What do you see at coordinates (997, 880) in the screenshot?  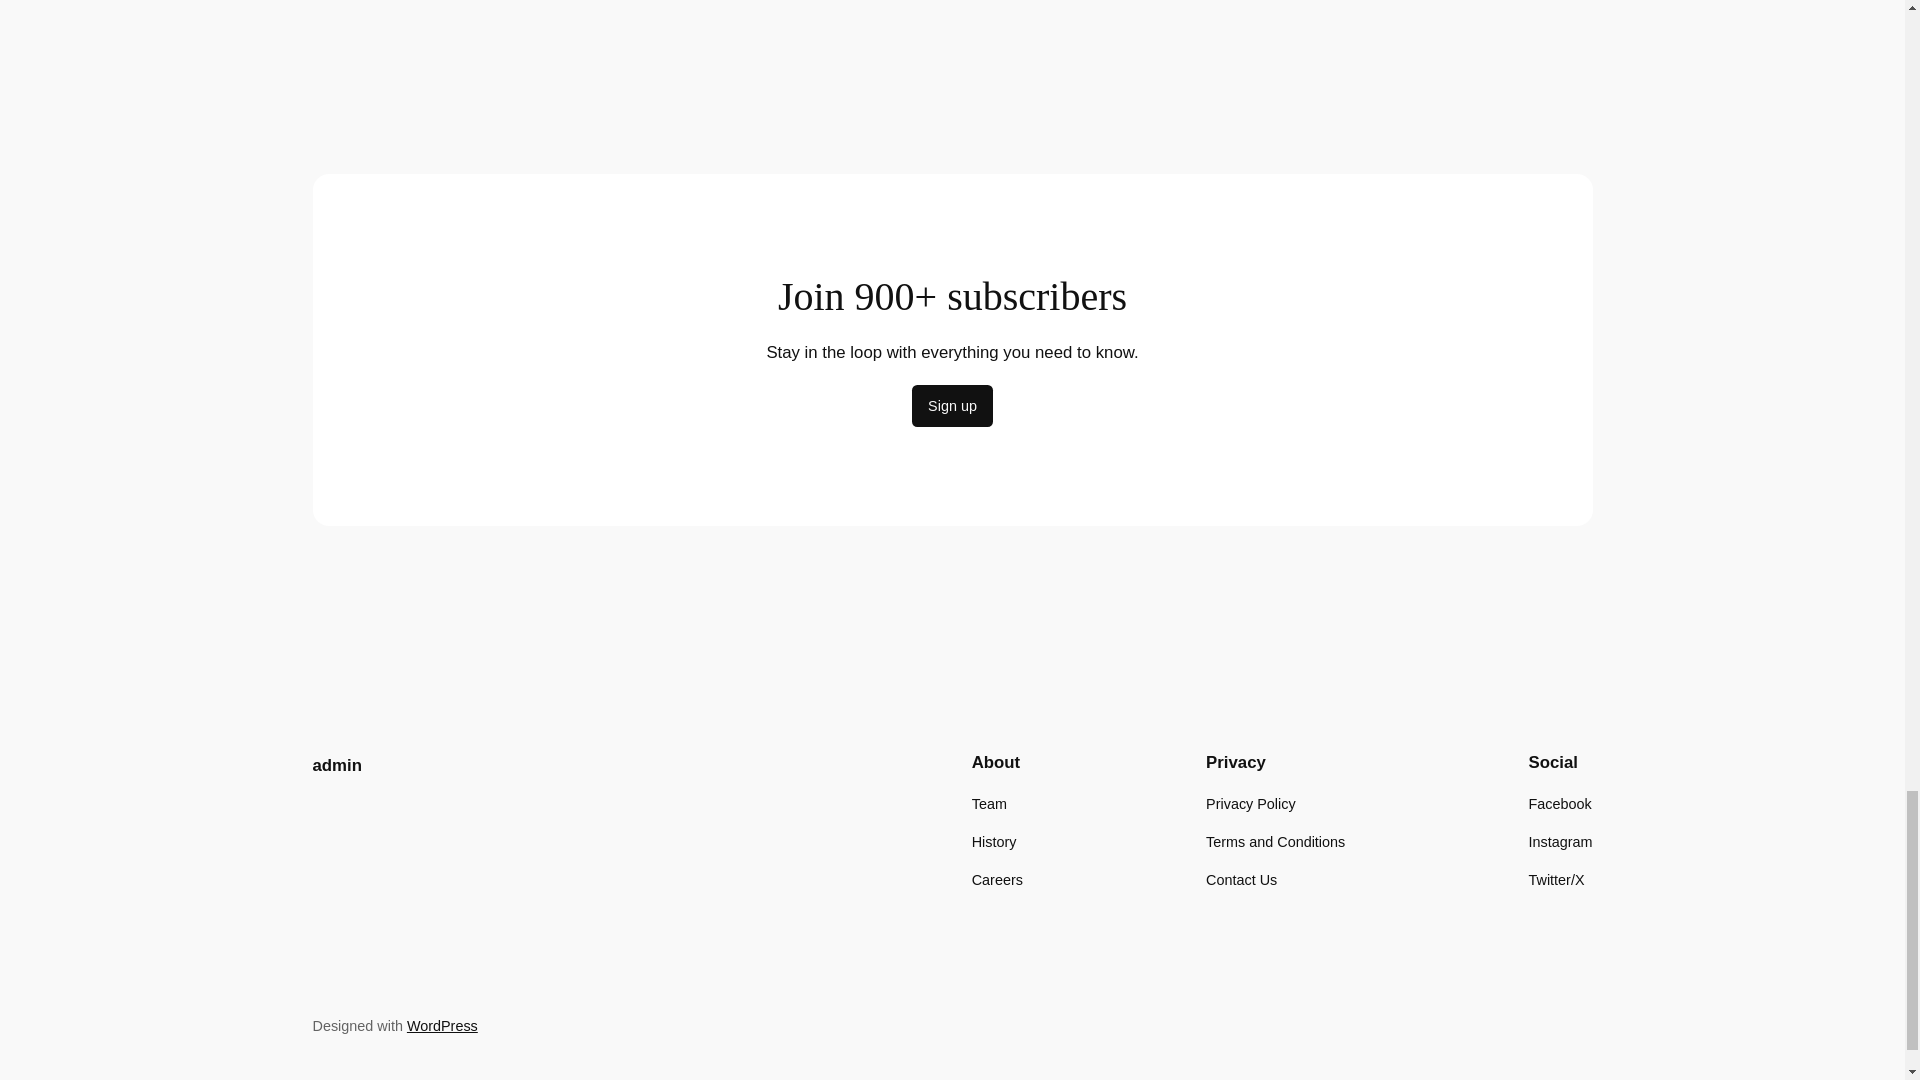 I see `Careers` at bounding box center [997, 880].